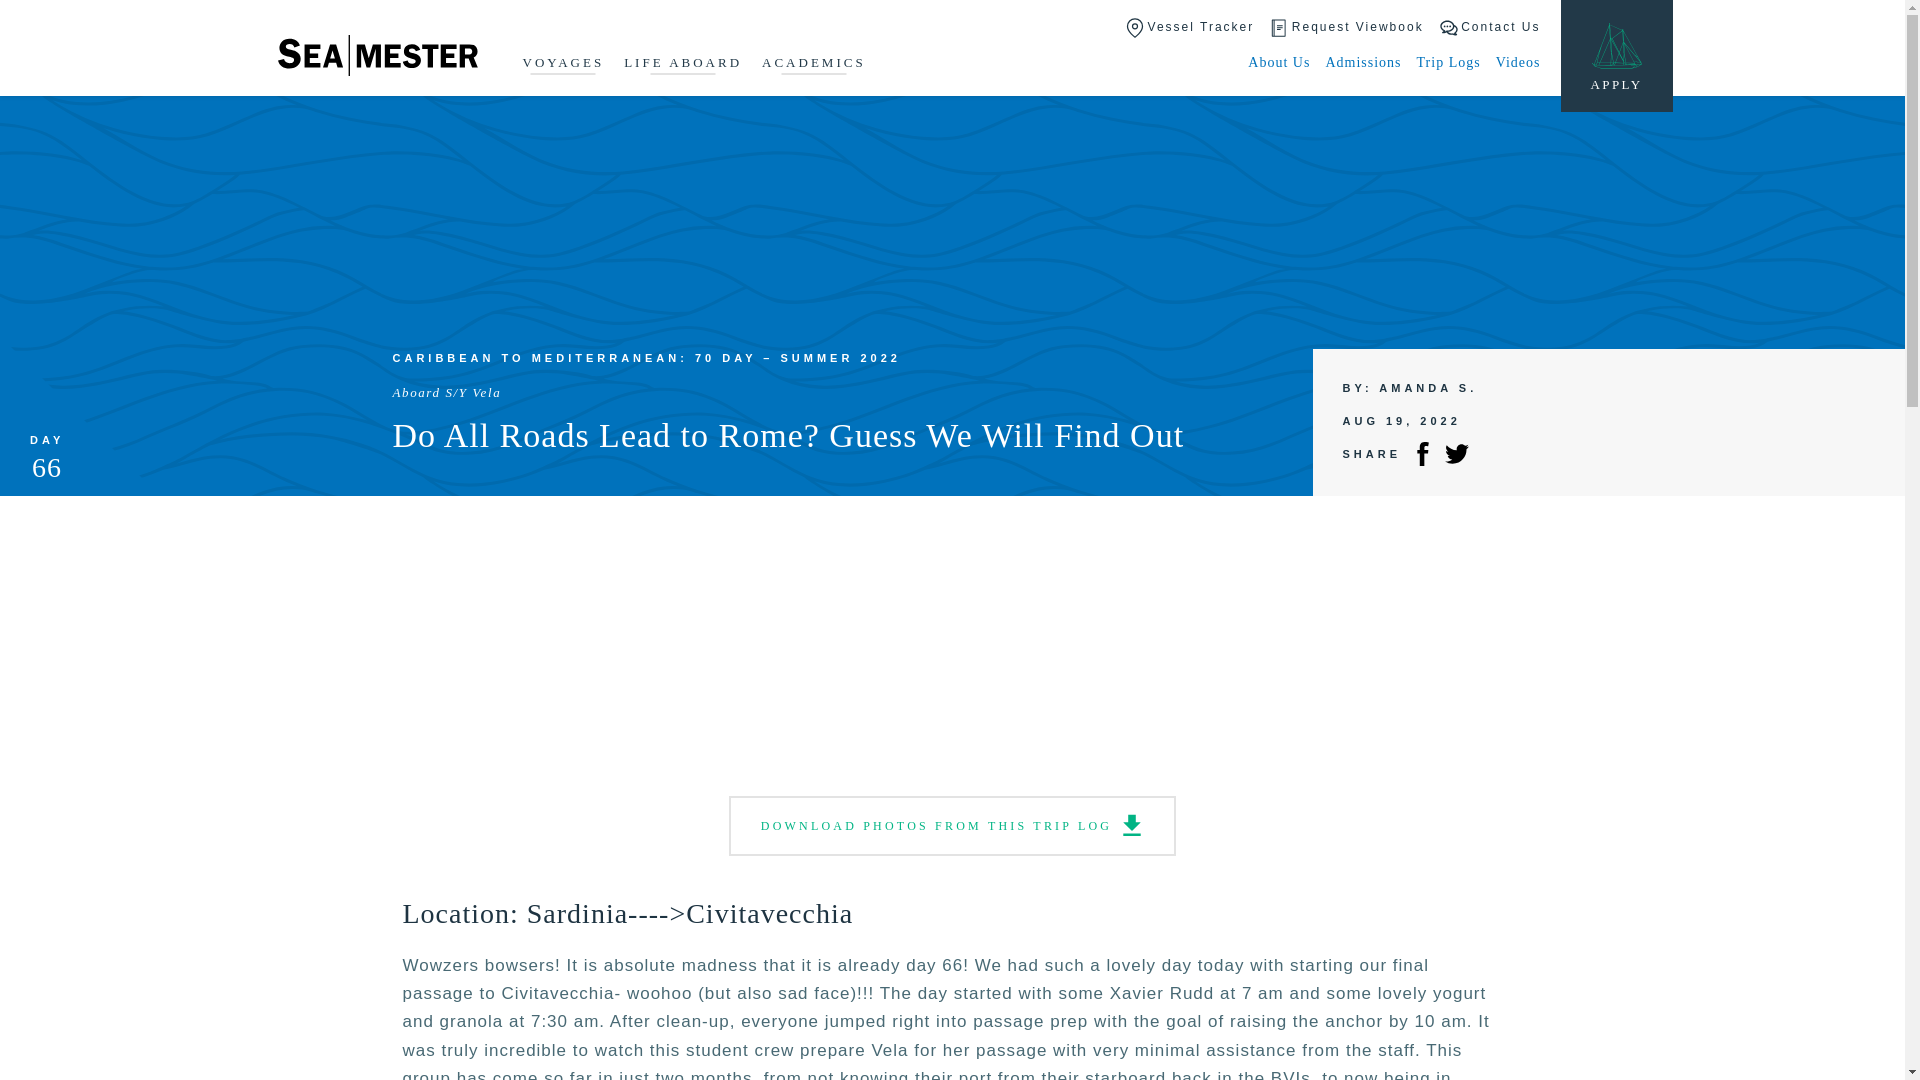  Describe the element at coordinates (563, 64) in the screenshot. I see `VOYAGES` at that location.